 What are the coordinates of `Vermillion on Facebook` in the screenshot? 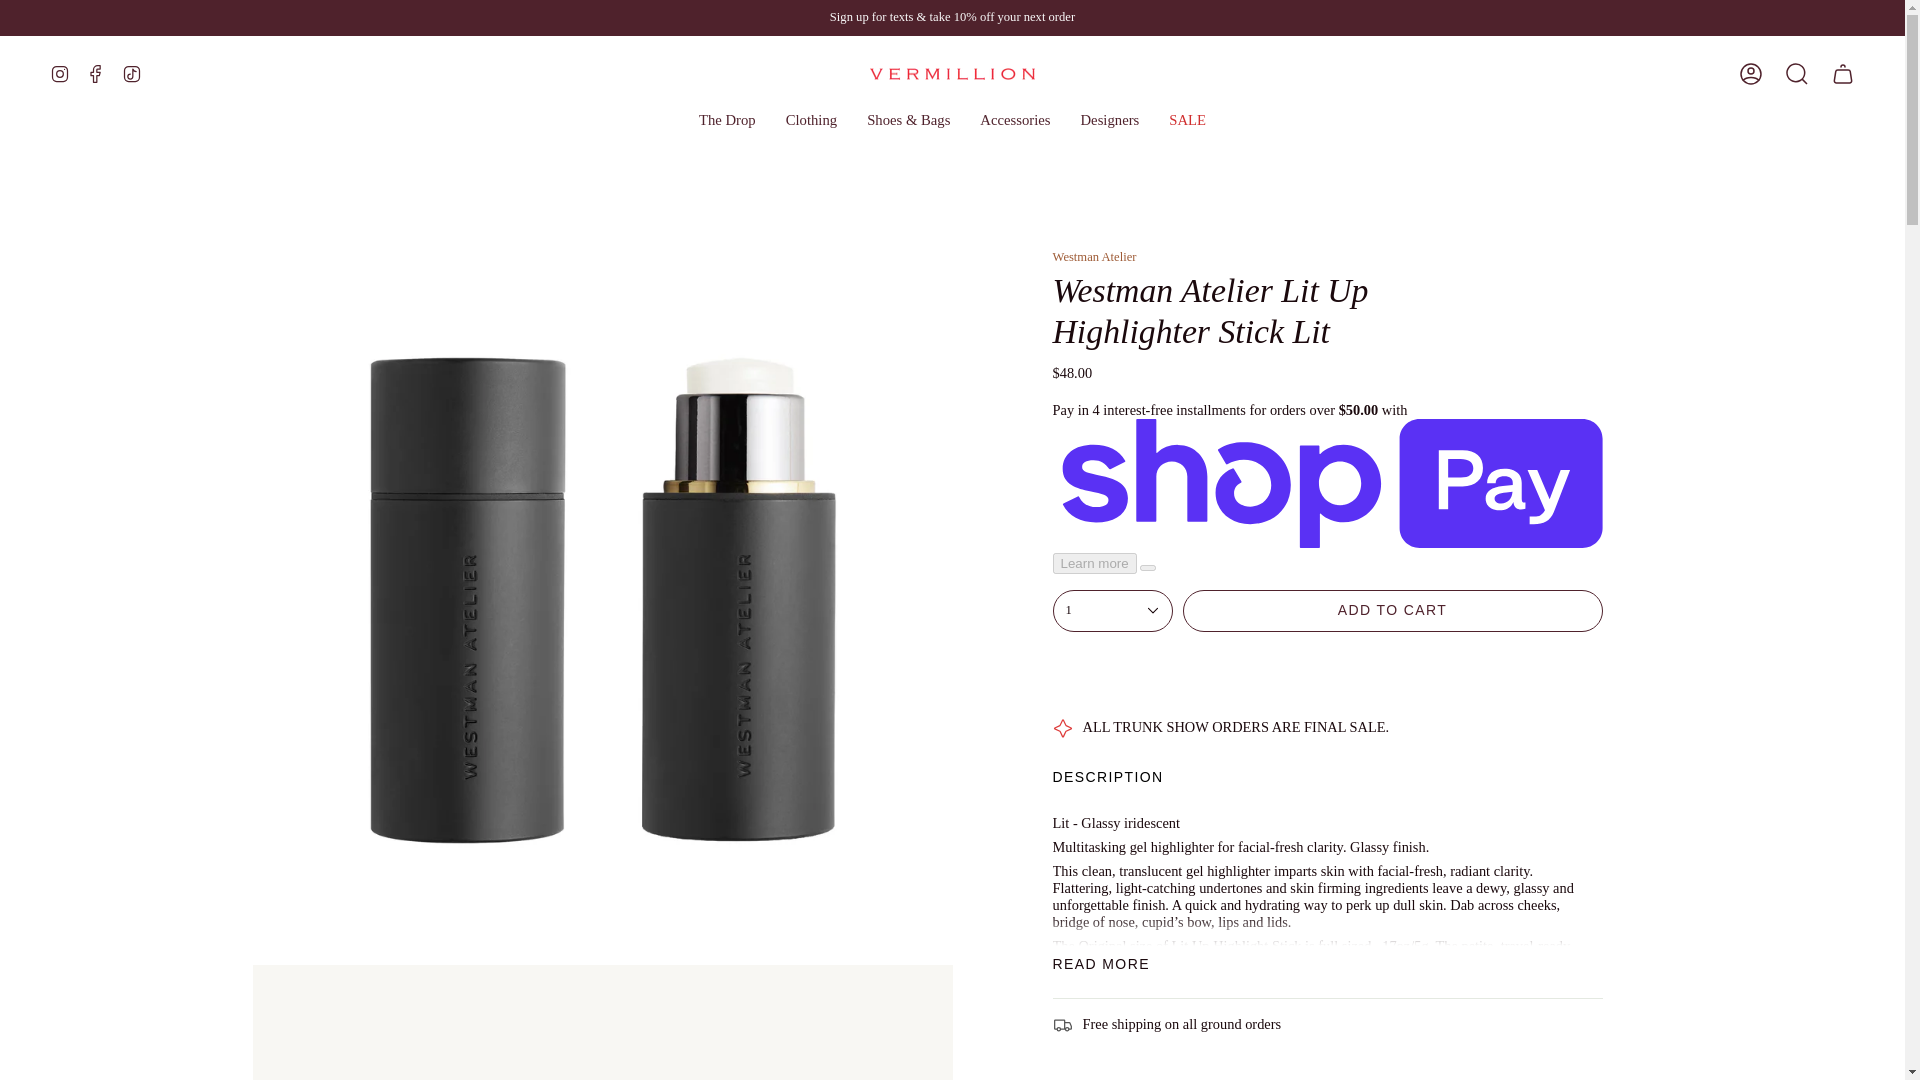 It's located at (96, 71).